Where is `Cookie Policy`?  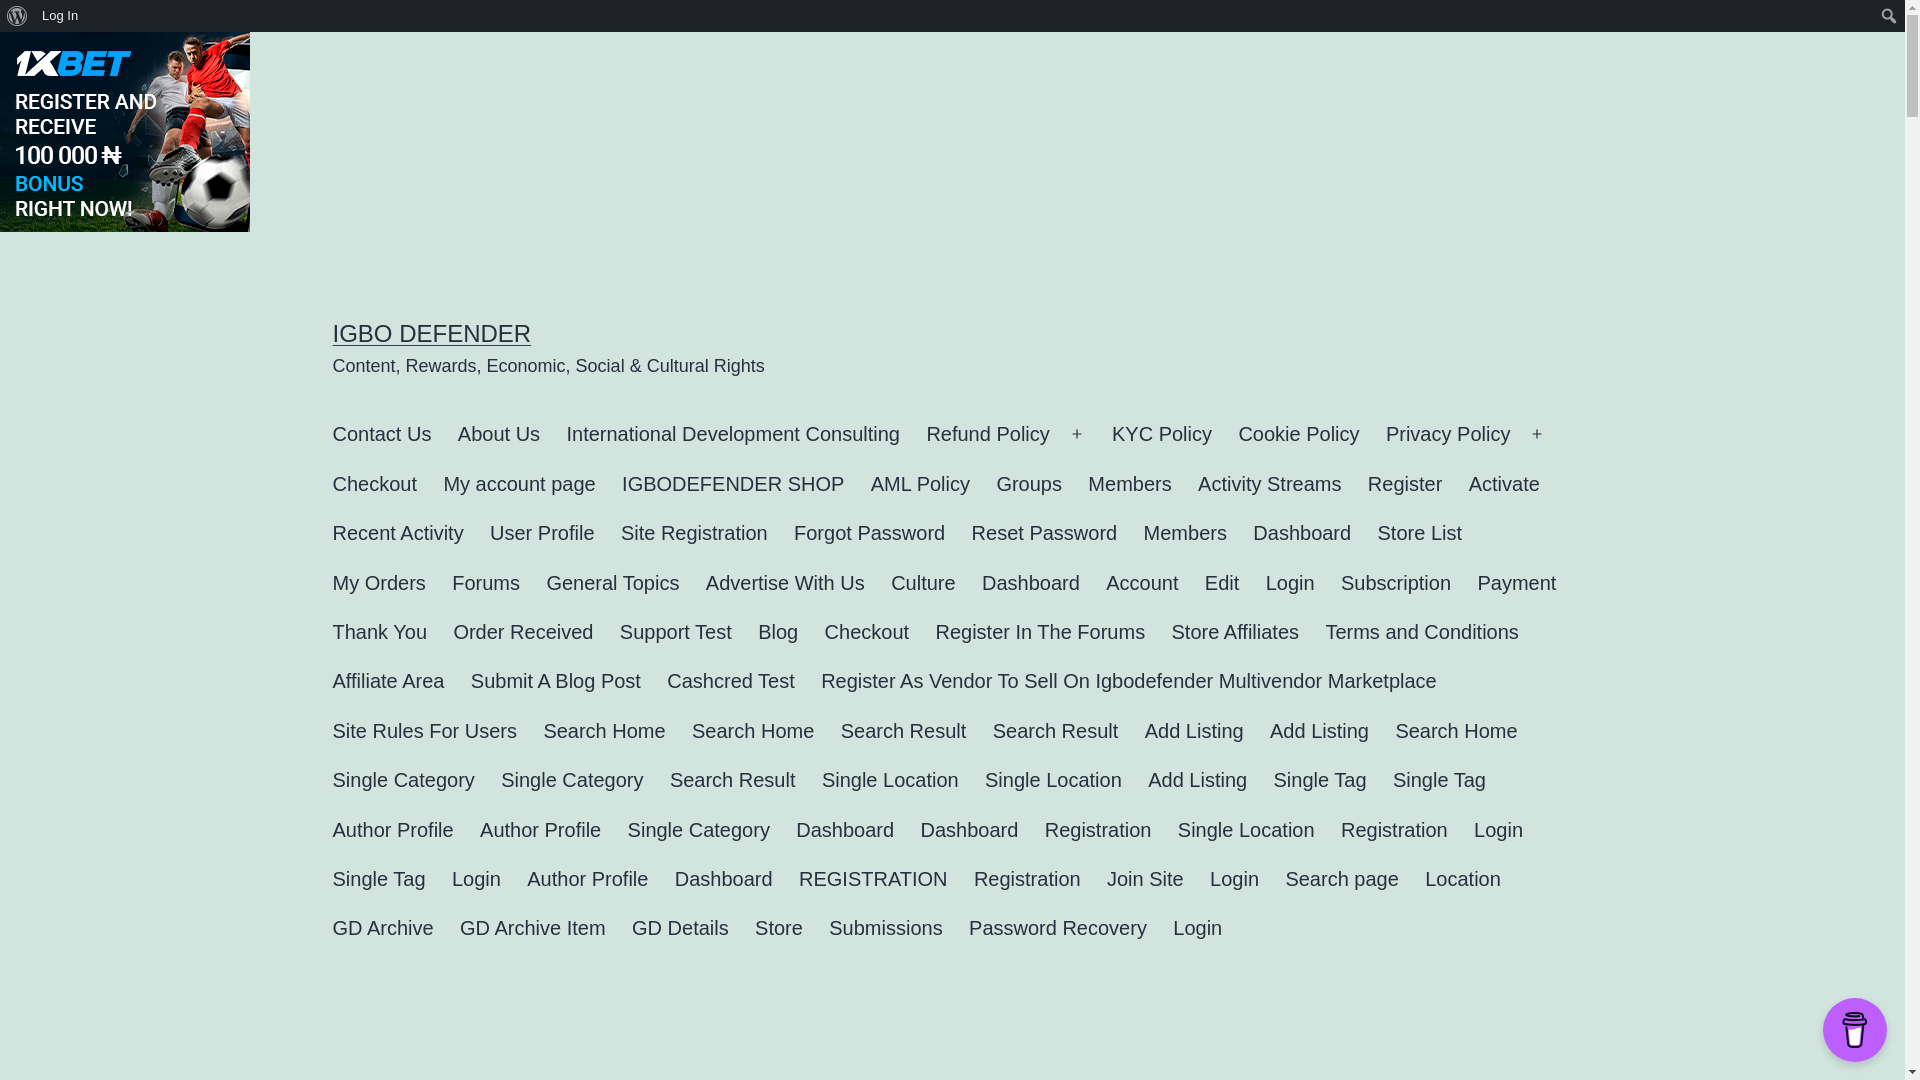
Cookie Policy is located at coordinates (1298, 434).